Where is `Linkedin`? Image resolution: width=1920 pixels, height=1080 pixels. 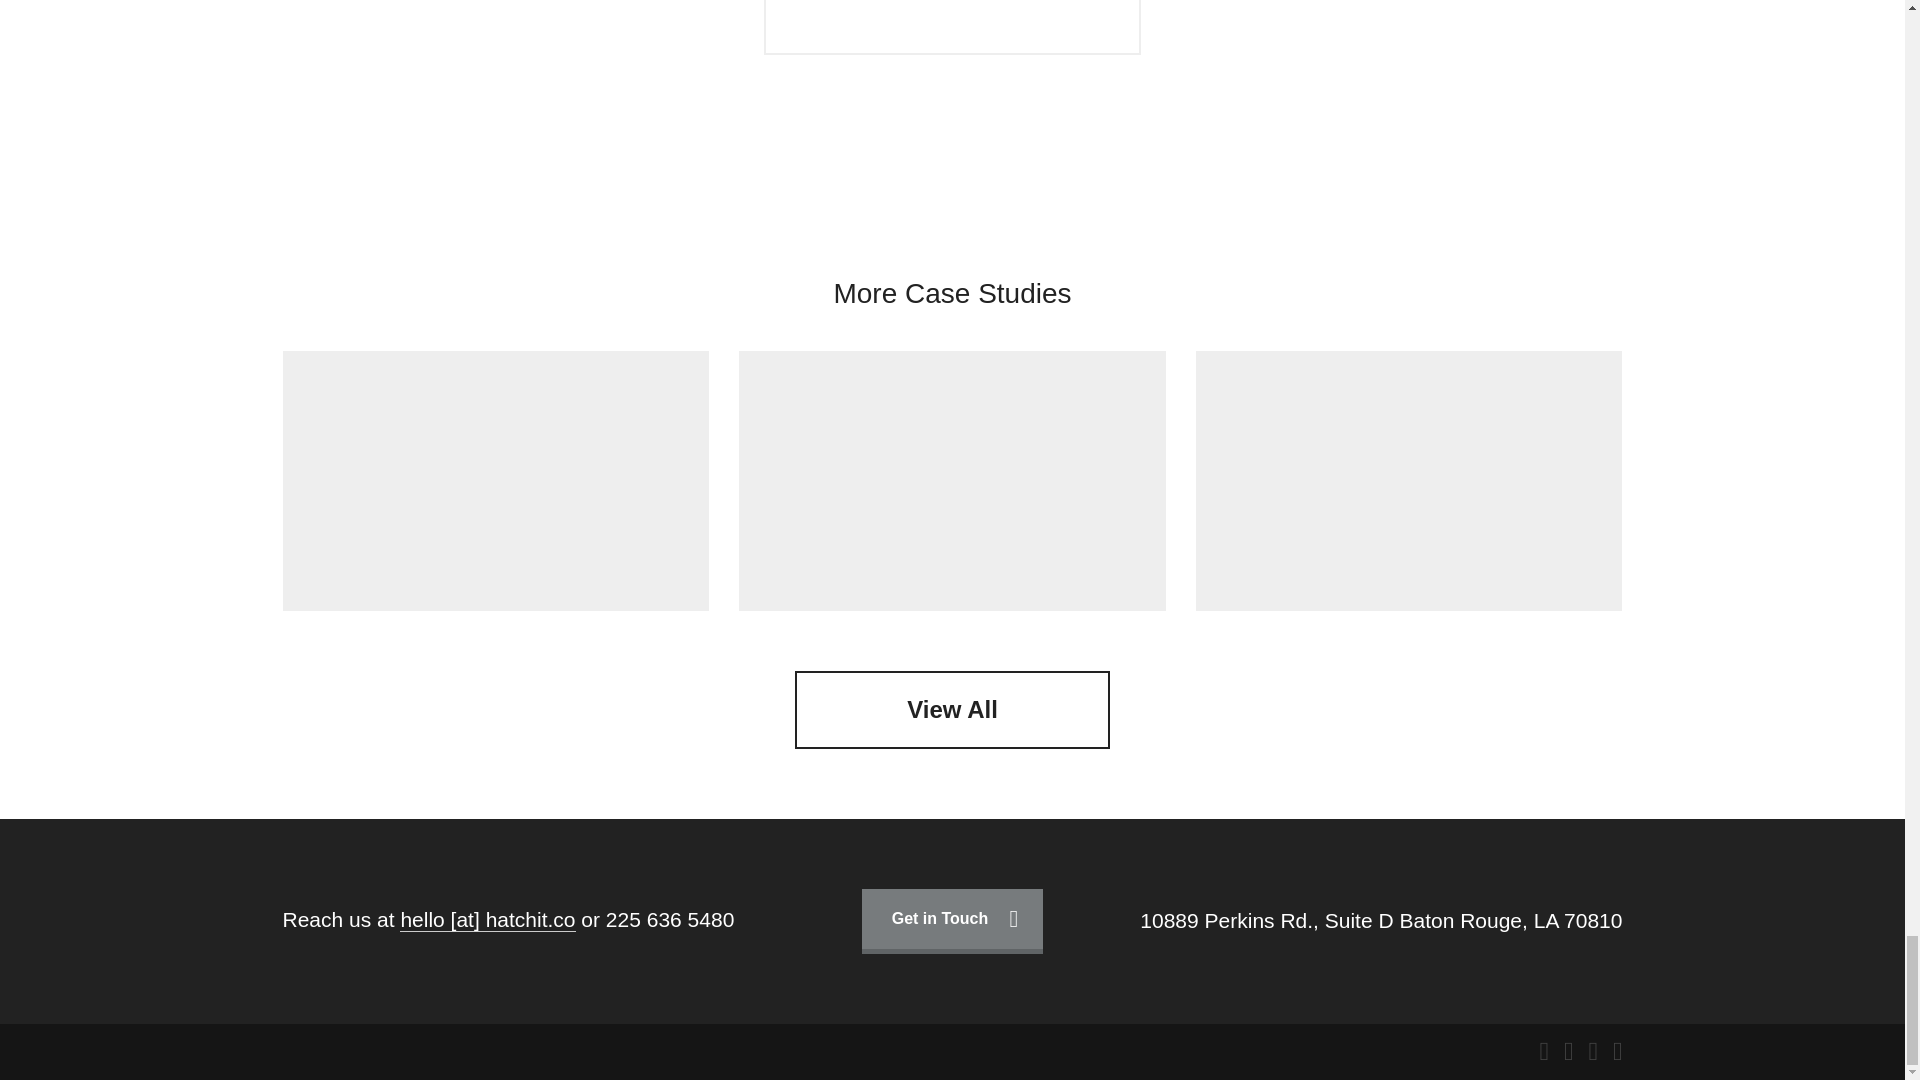 Linkedin is located at coordinates (1617, 1051).